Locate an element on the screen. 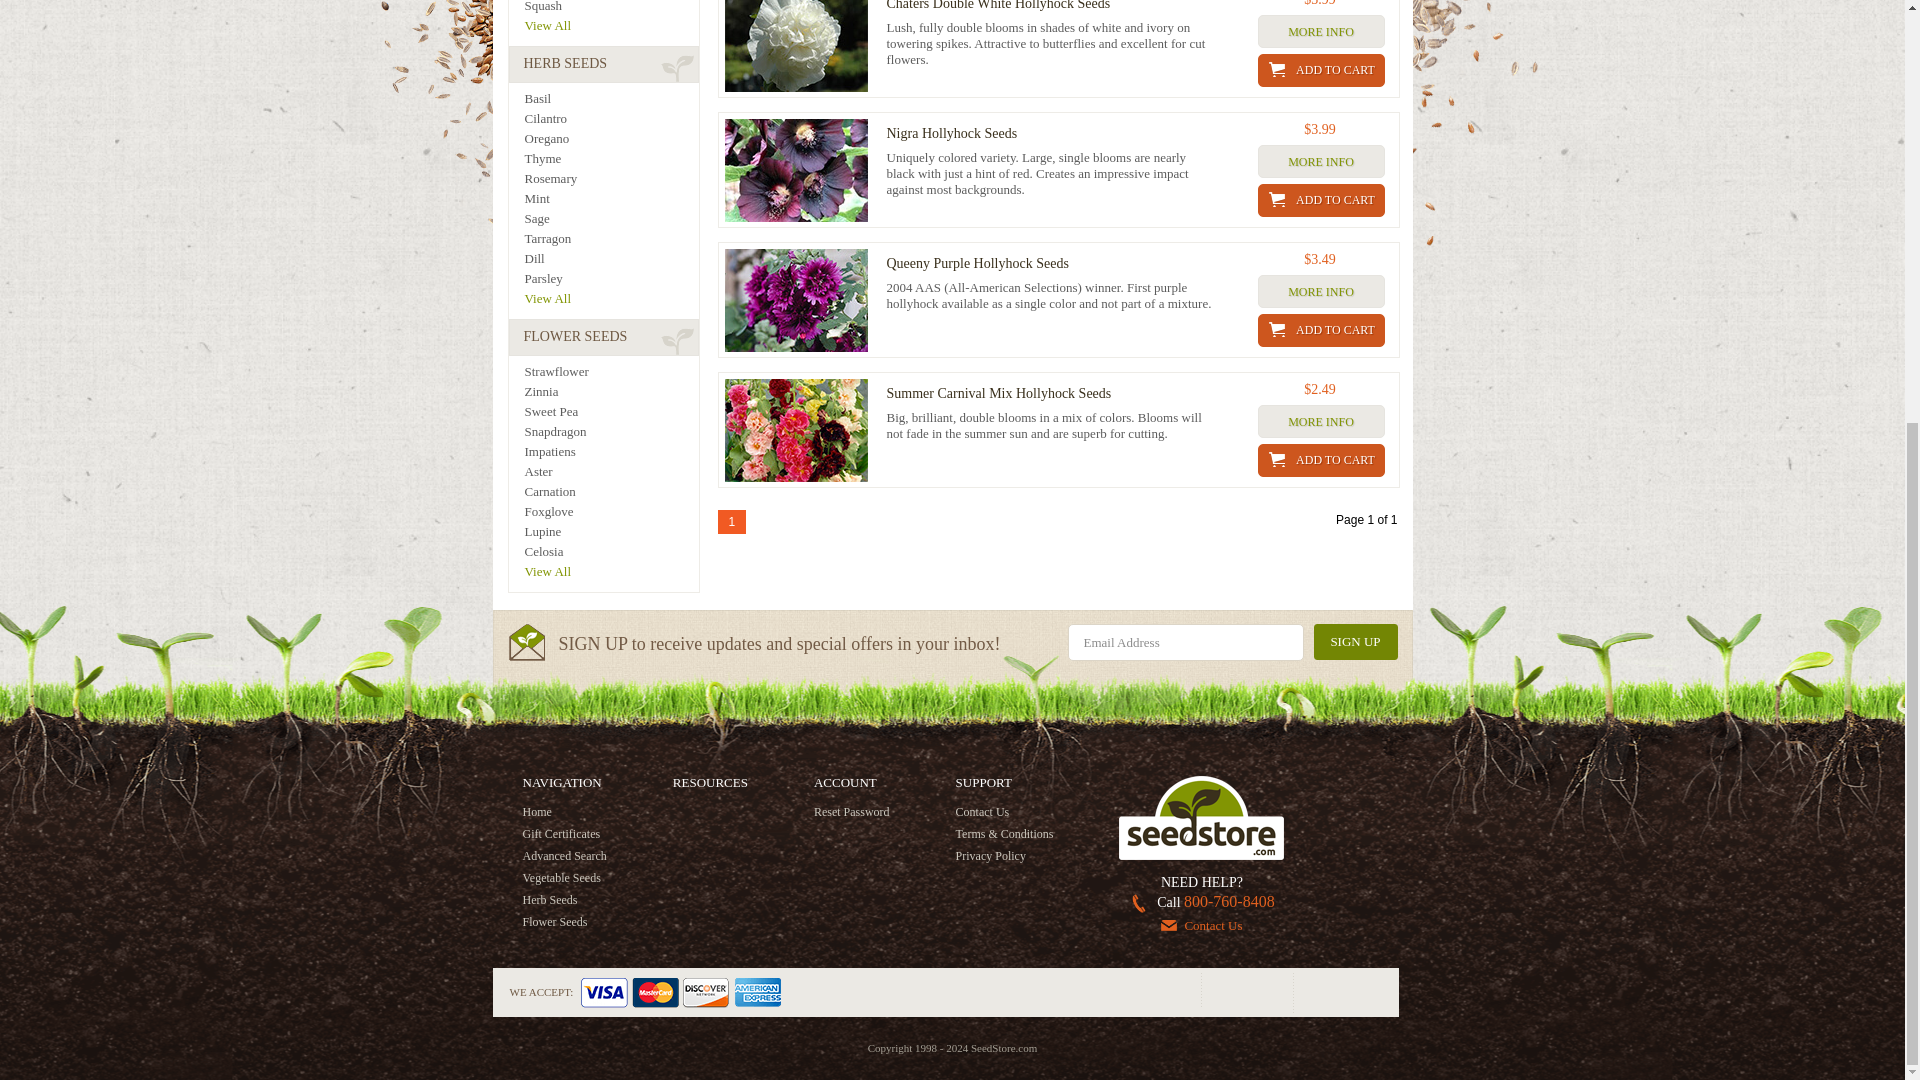  Email Address is located at coordinates (1185, 642).